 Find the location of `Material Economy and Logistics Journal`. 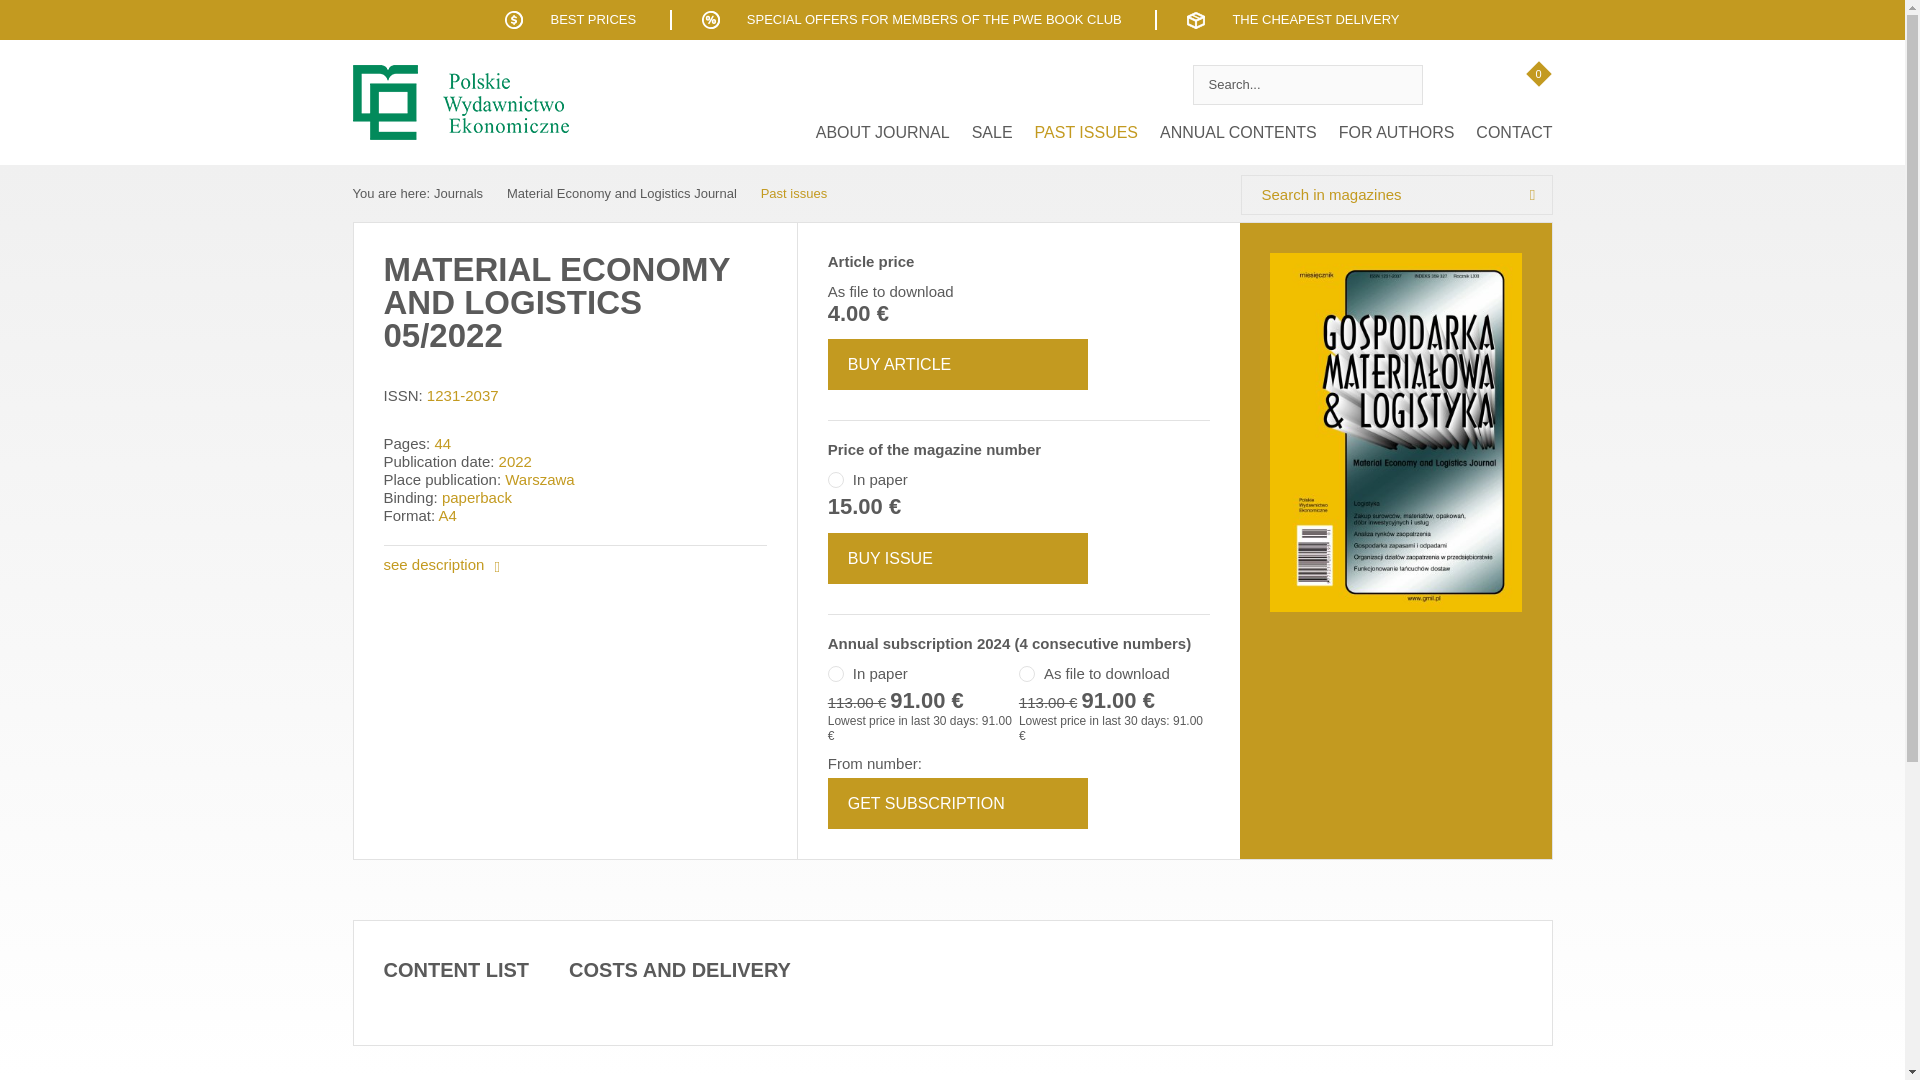

Material Economy and Logistics Journal is located at coordinates (622, 192).